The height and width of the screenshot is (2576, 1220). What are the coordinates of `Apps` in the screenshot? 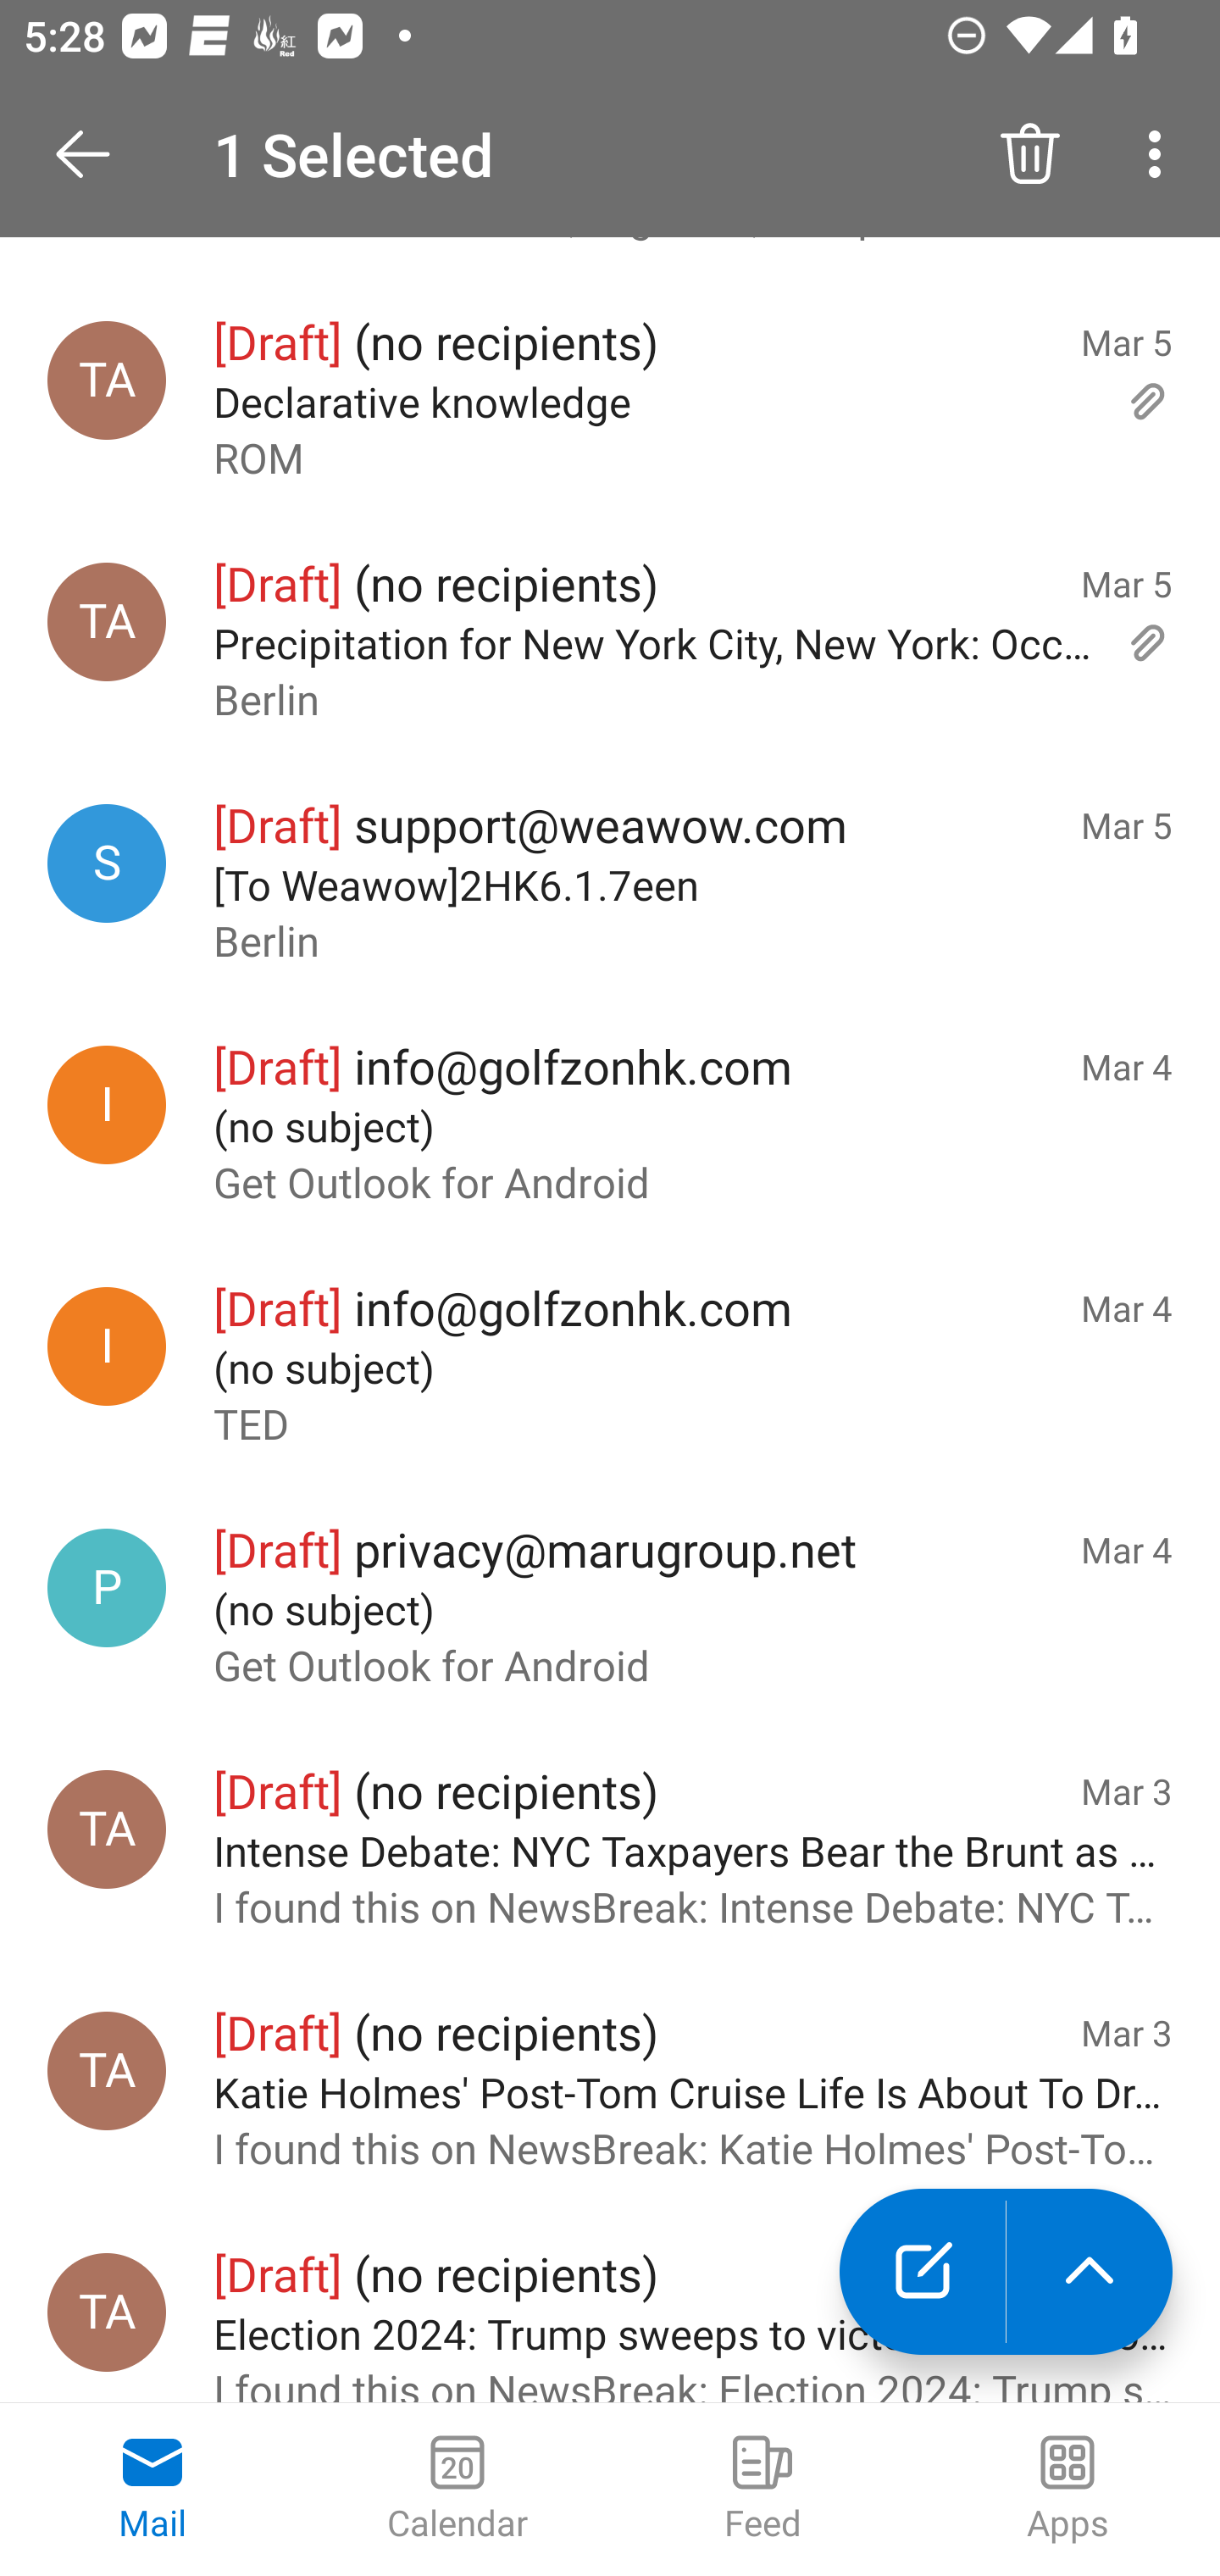 It's located at (1067, 2490).